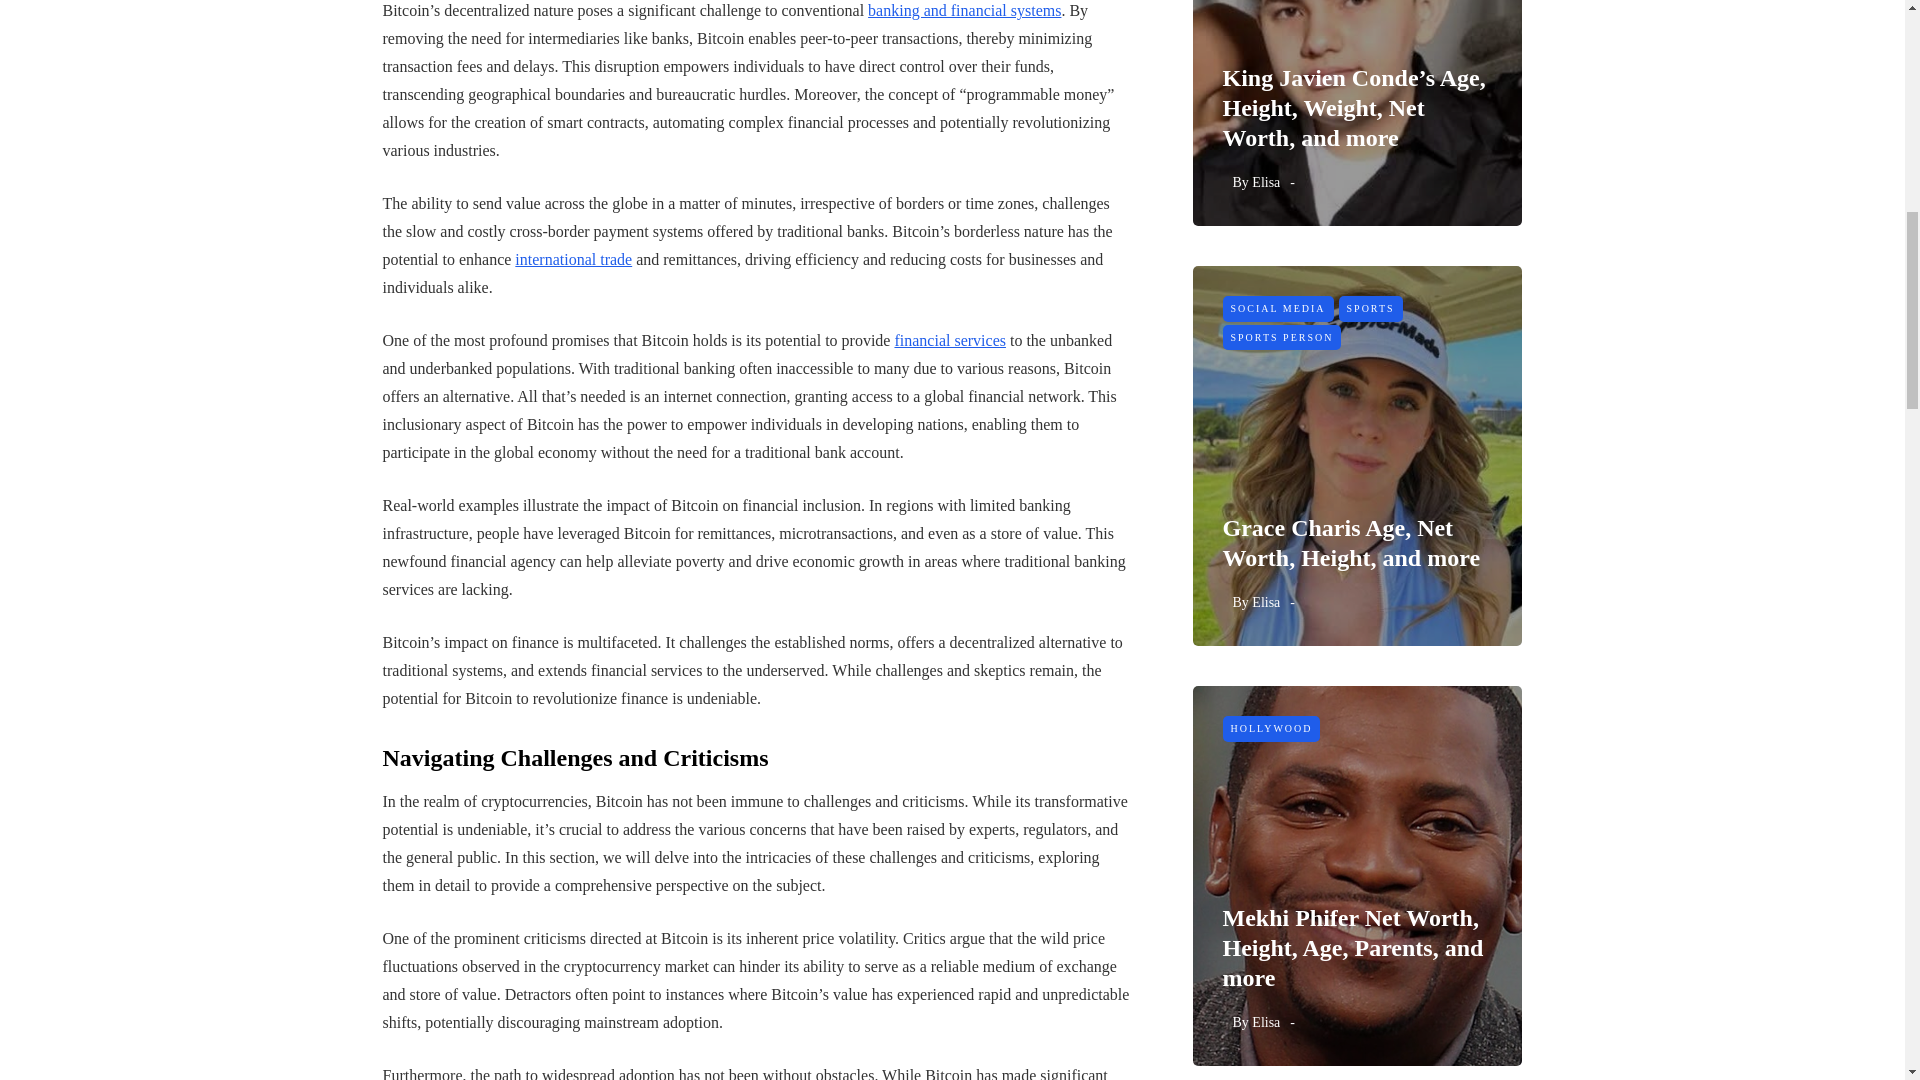  What do you see at coordinates (950, 340) in the screenshot?
I see `financial services` at bounding box center [950, 340].